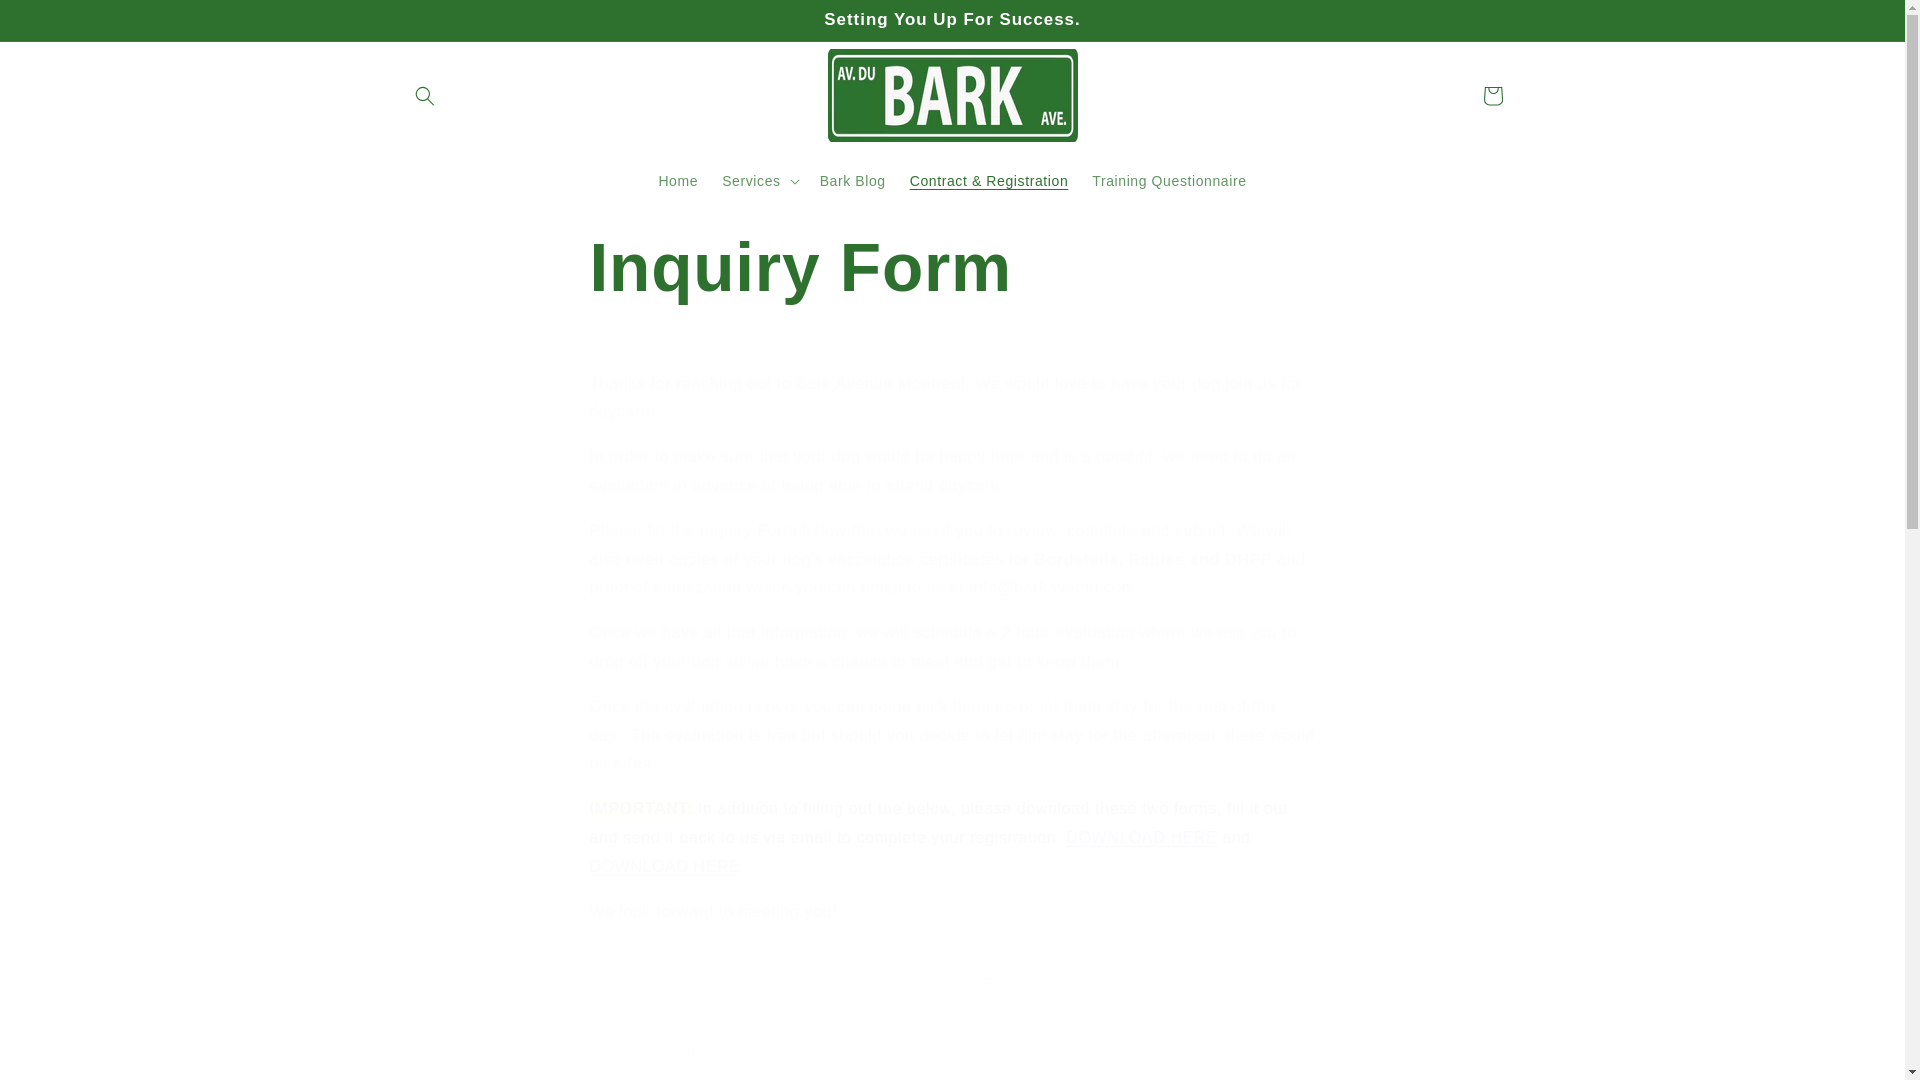 This screenshot has width=1920, height=1080. Describe the element at coordinates (665, 866) in the screenshot. I see `DOWNLOAD HERE` at that location.